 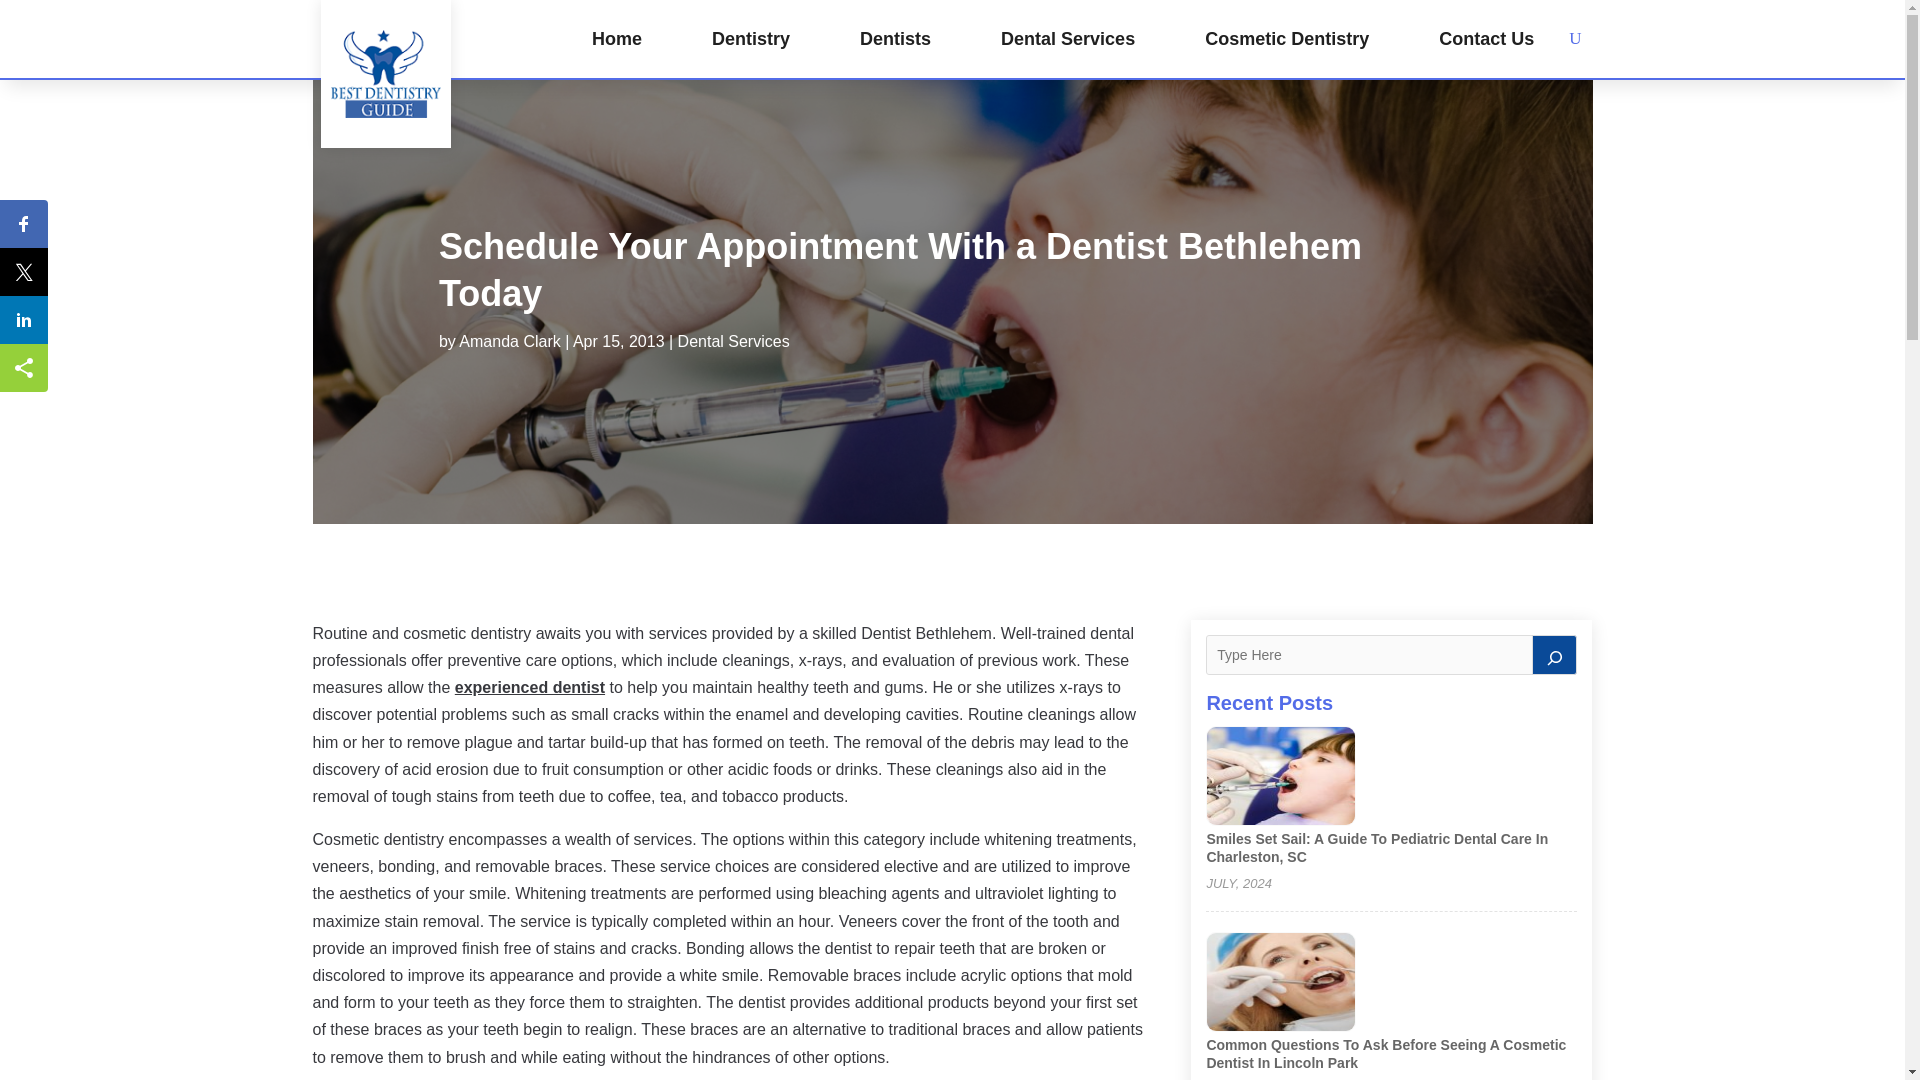 I want to click on Dentists, so click(x=896, y=38).